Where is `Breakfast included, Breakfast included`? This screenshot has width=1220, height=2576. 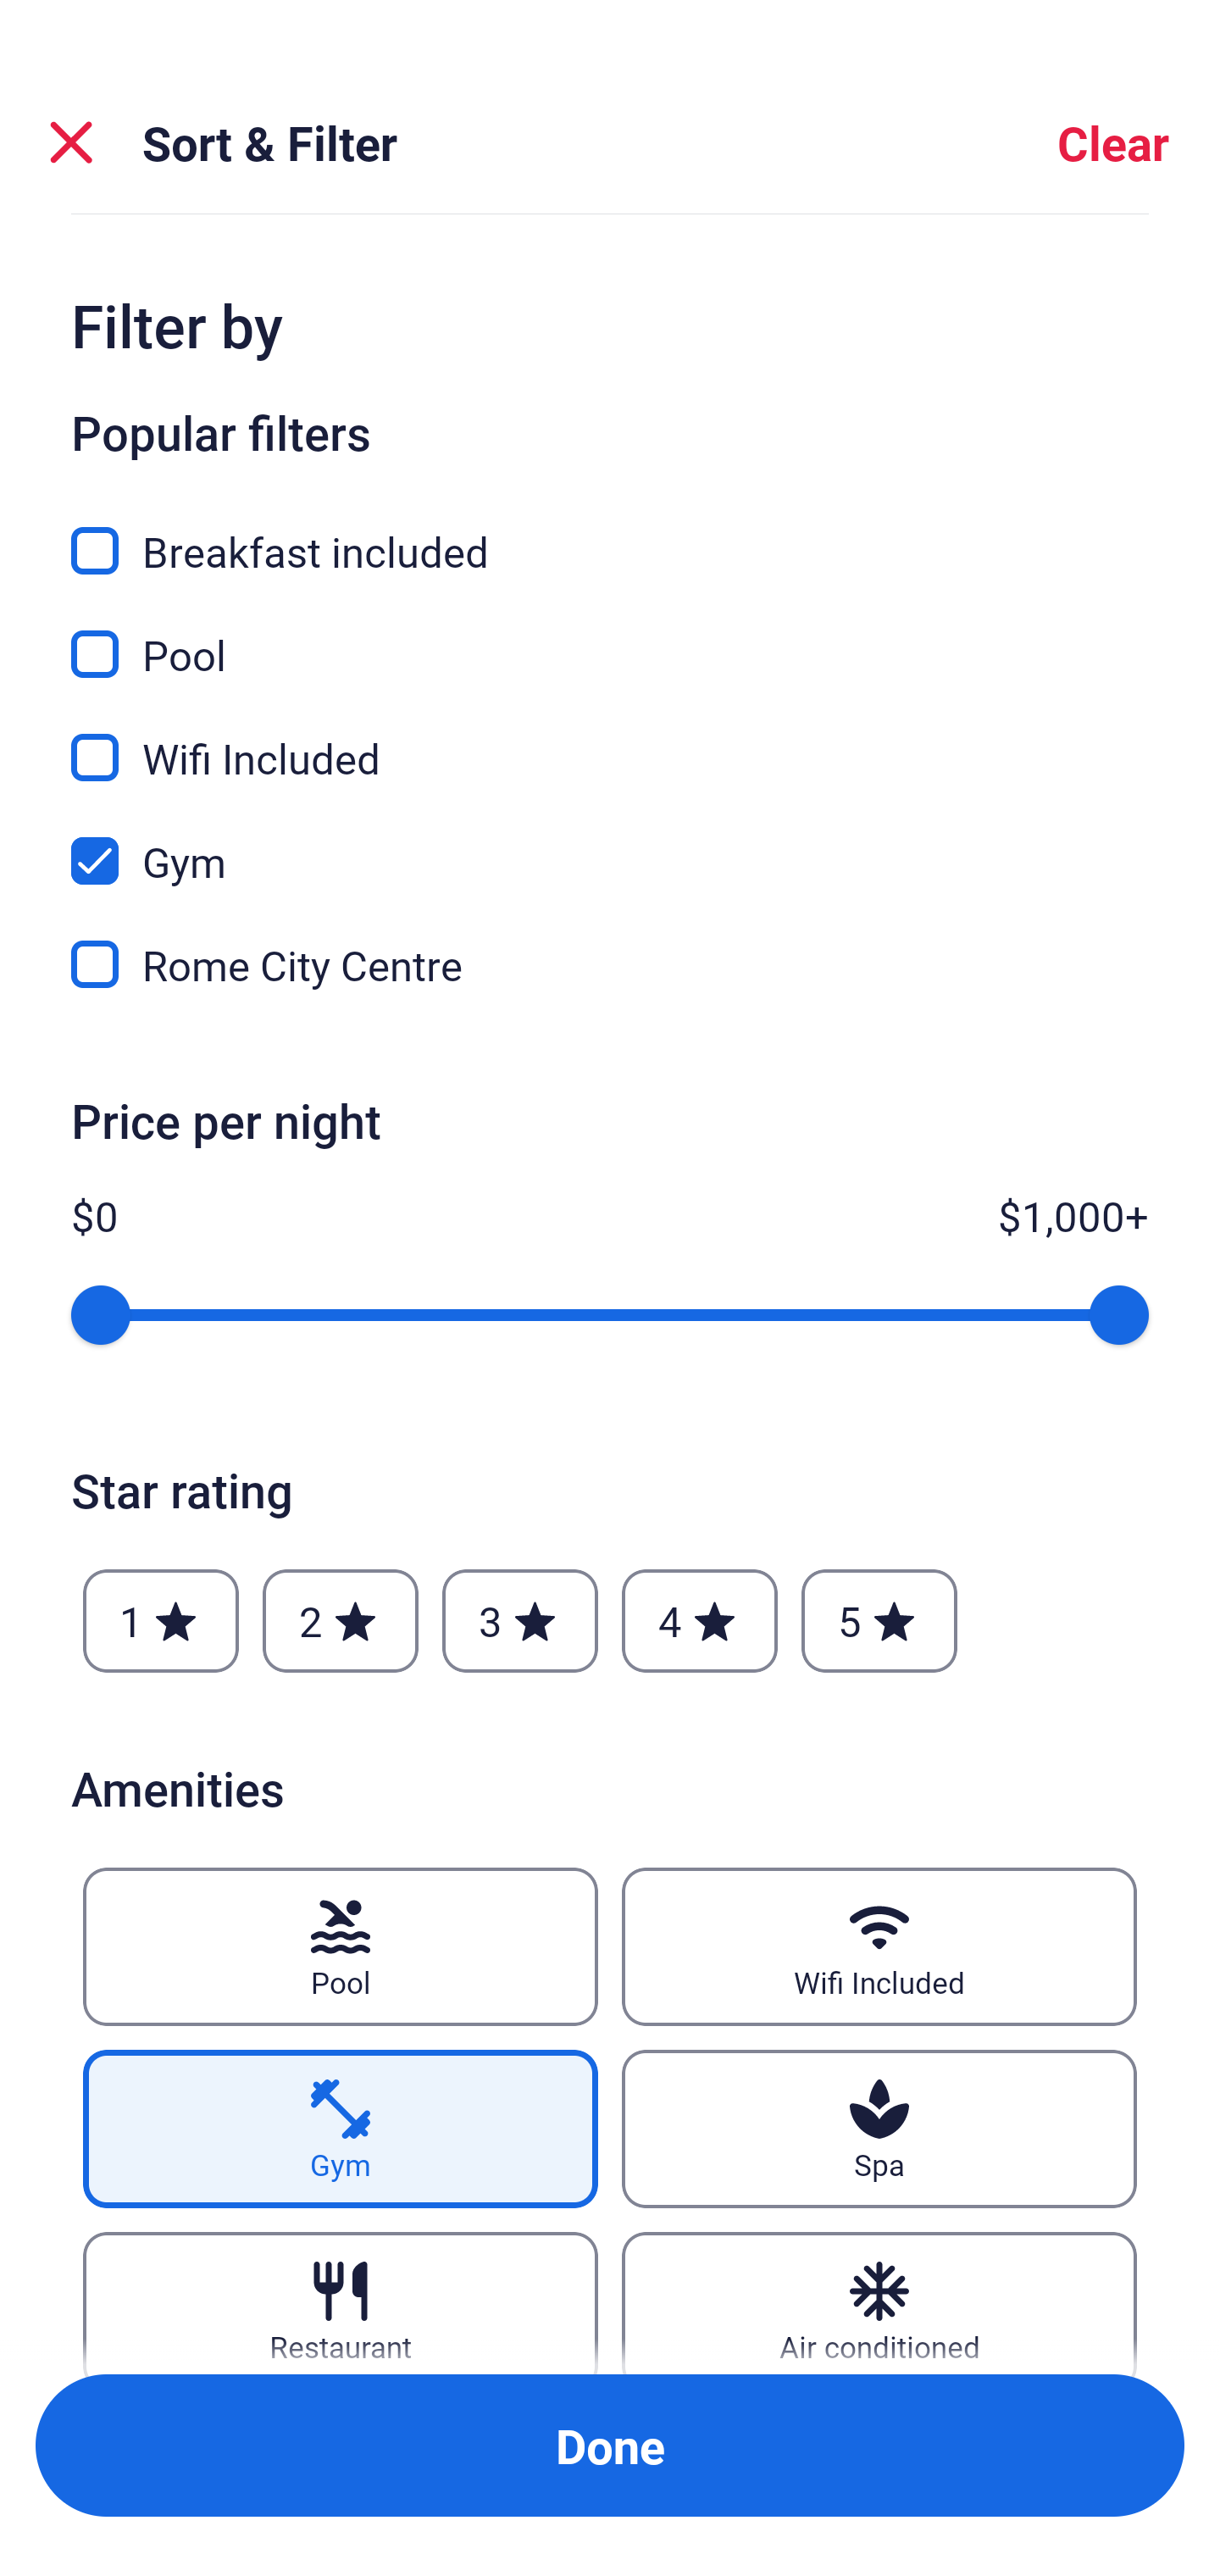 Breakfast included, Breakfast included is located at coordinates (610, 533).